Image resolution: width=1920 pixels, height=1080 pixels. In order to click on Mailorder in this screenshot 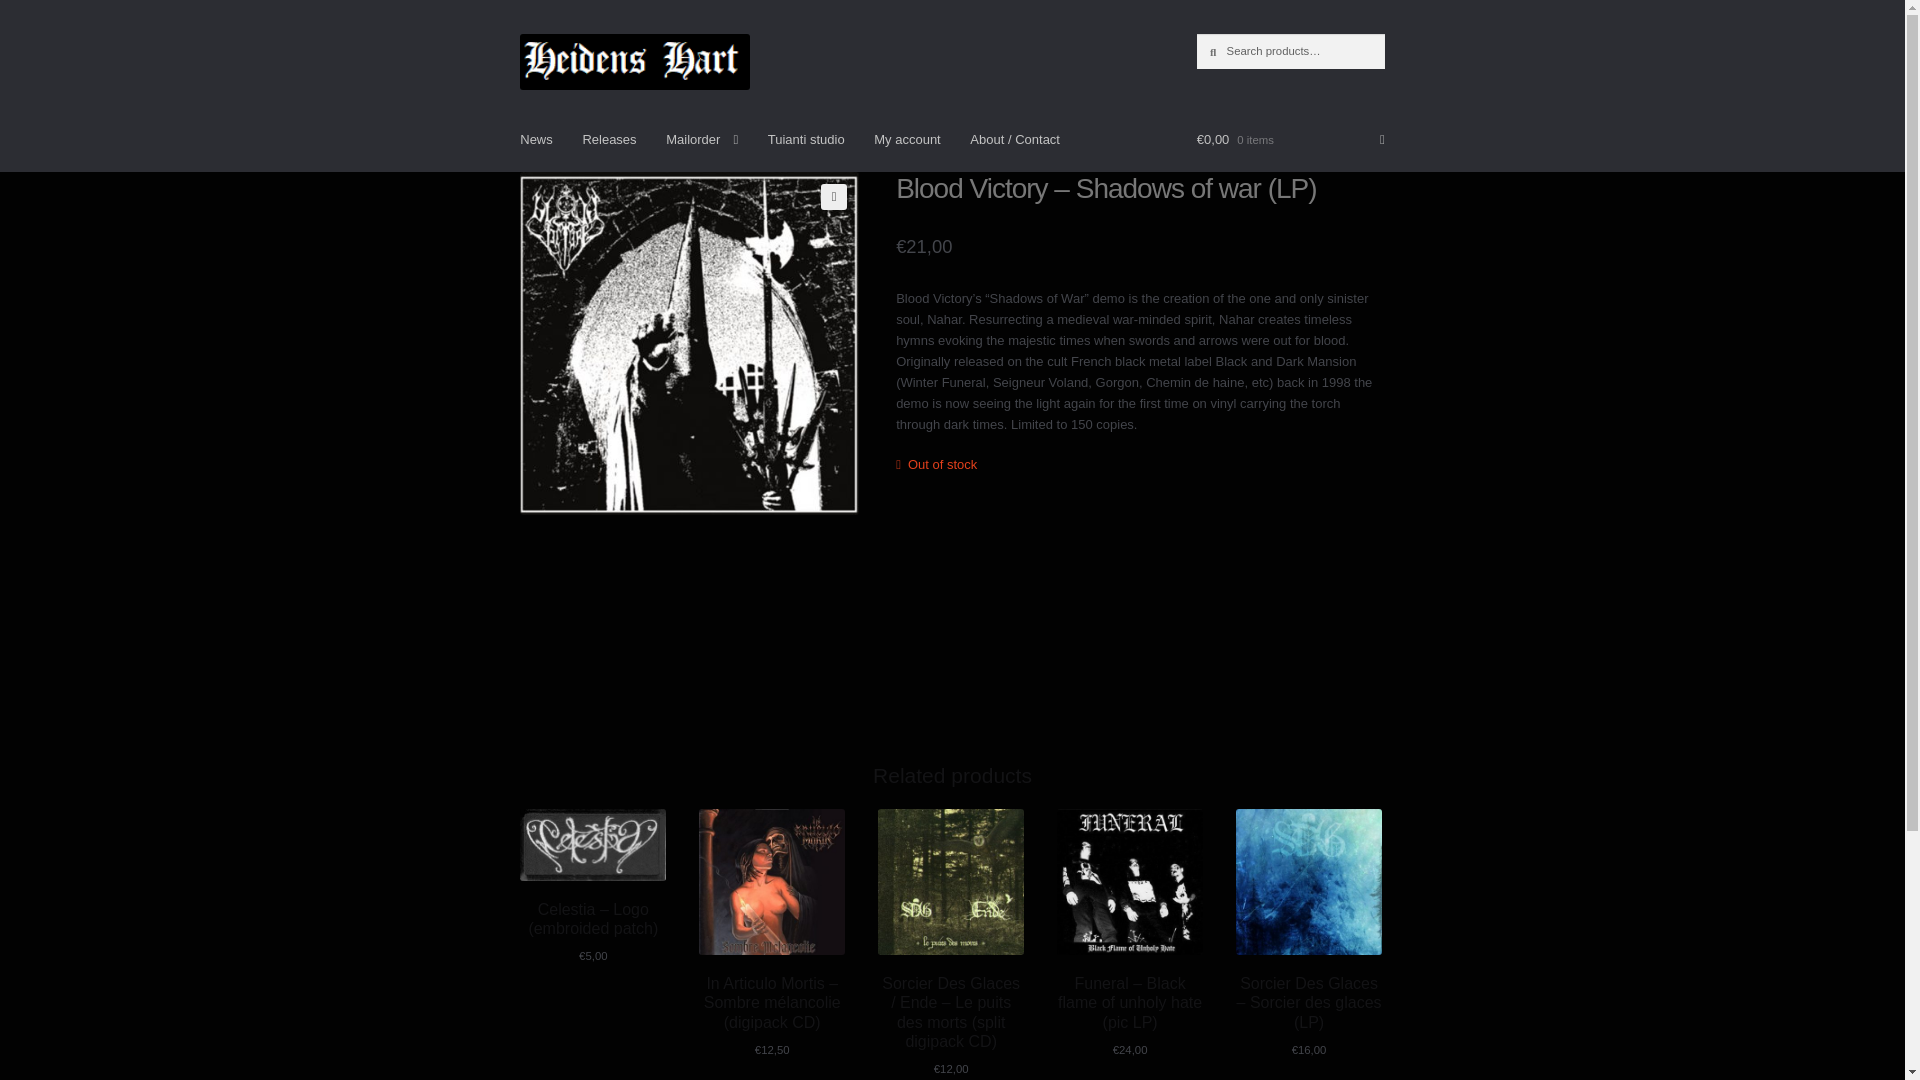, I will do `click(701, 139)`.